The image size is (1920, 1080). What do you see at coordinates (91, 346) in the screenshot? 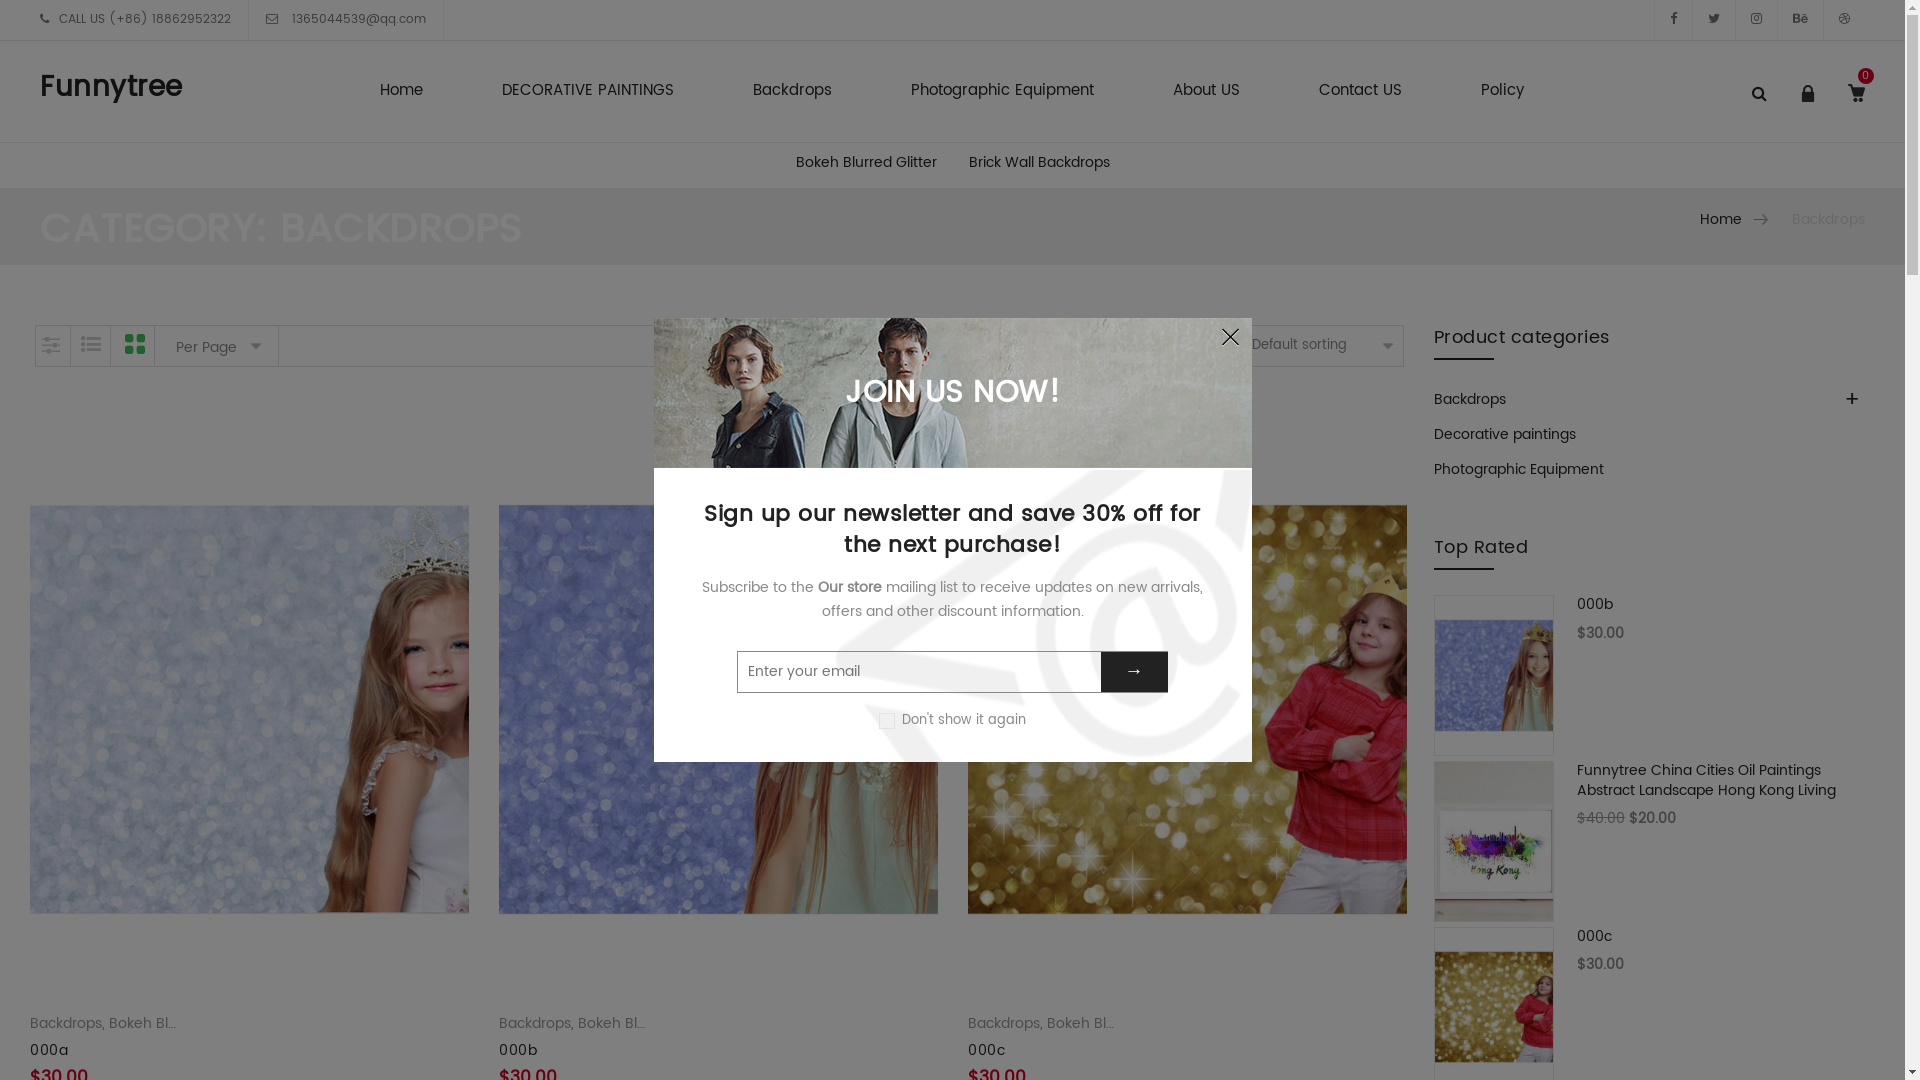
I see `List view` at bounding box center [91, 346].